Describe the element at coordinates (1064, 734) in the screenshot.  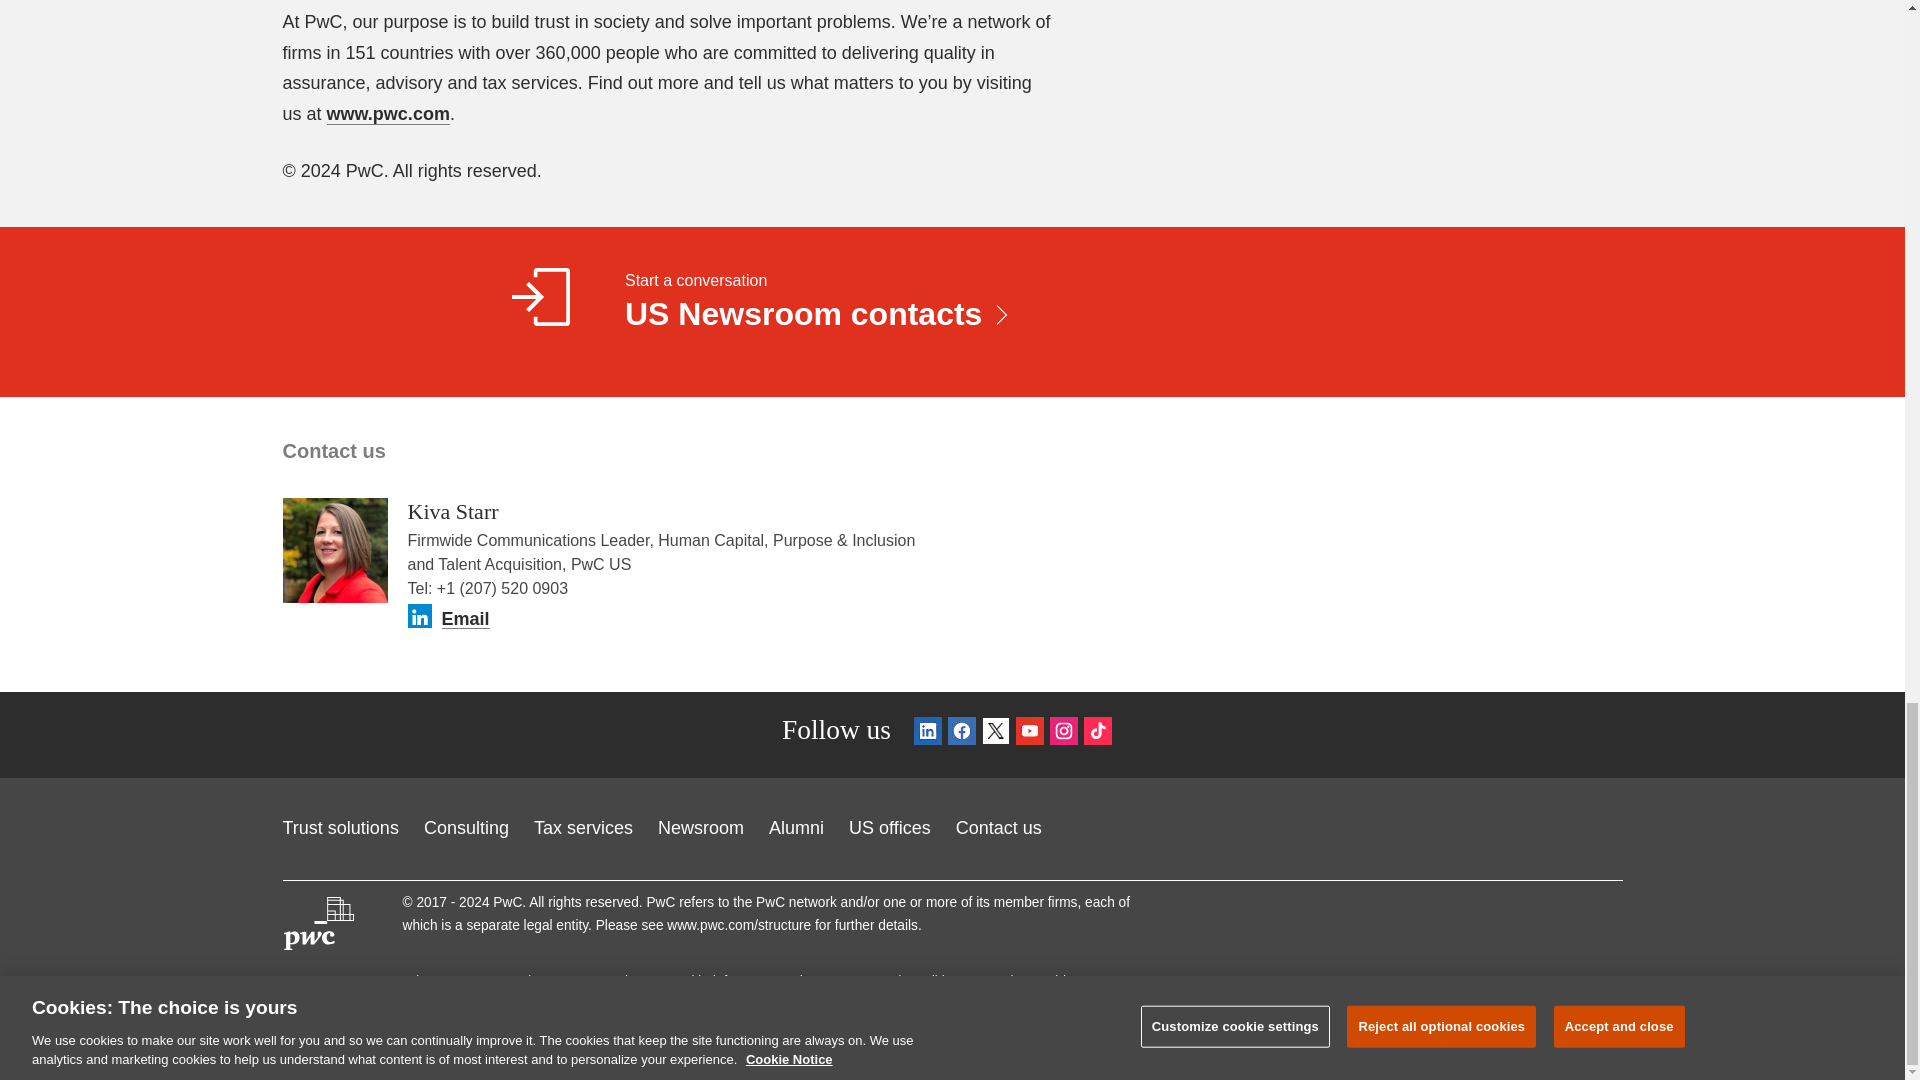
I see `Instagram Follow` at that location.